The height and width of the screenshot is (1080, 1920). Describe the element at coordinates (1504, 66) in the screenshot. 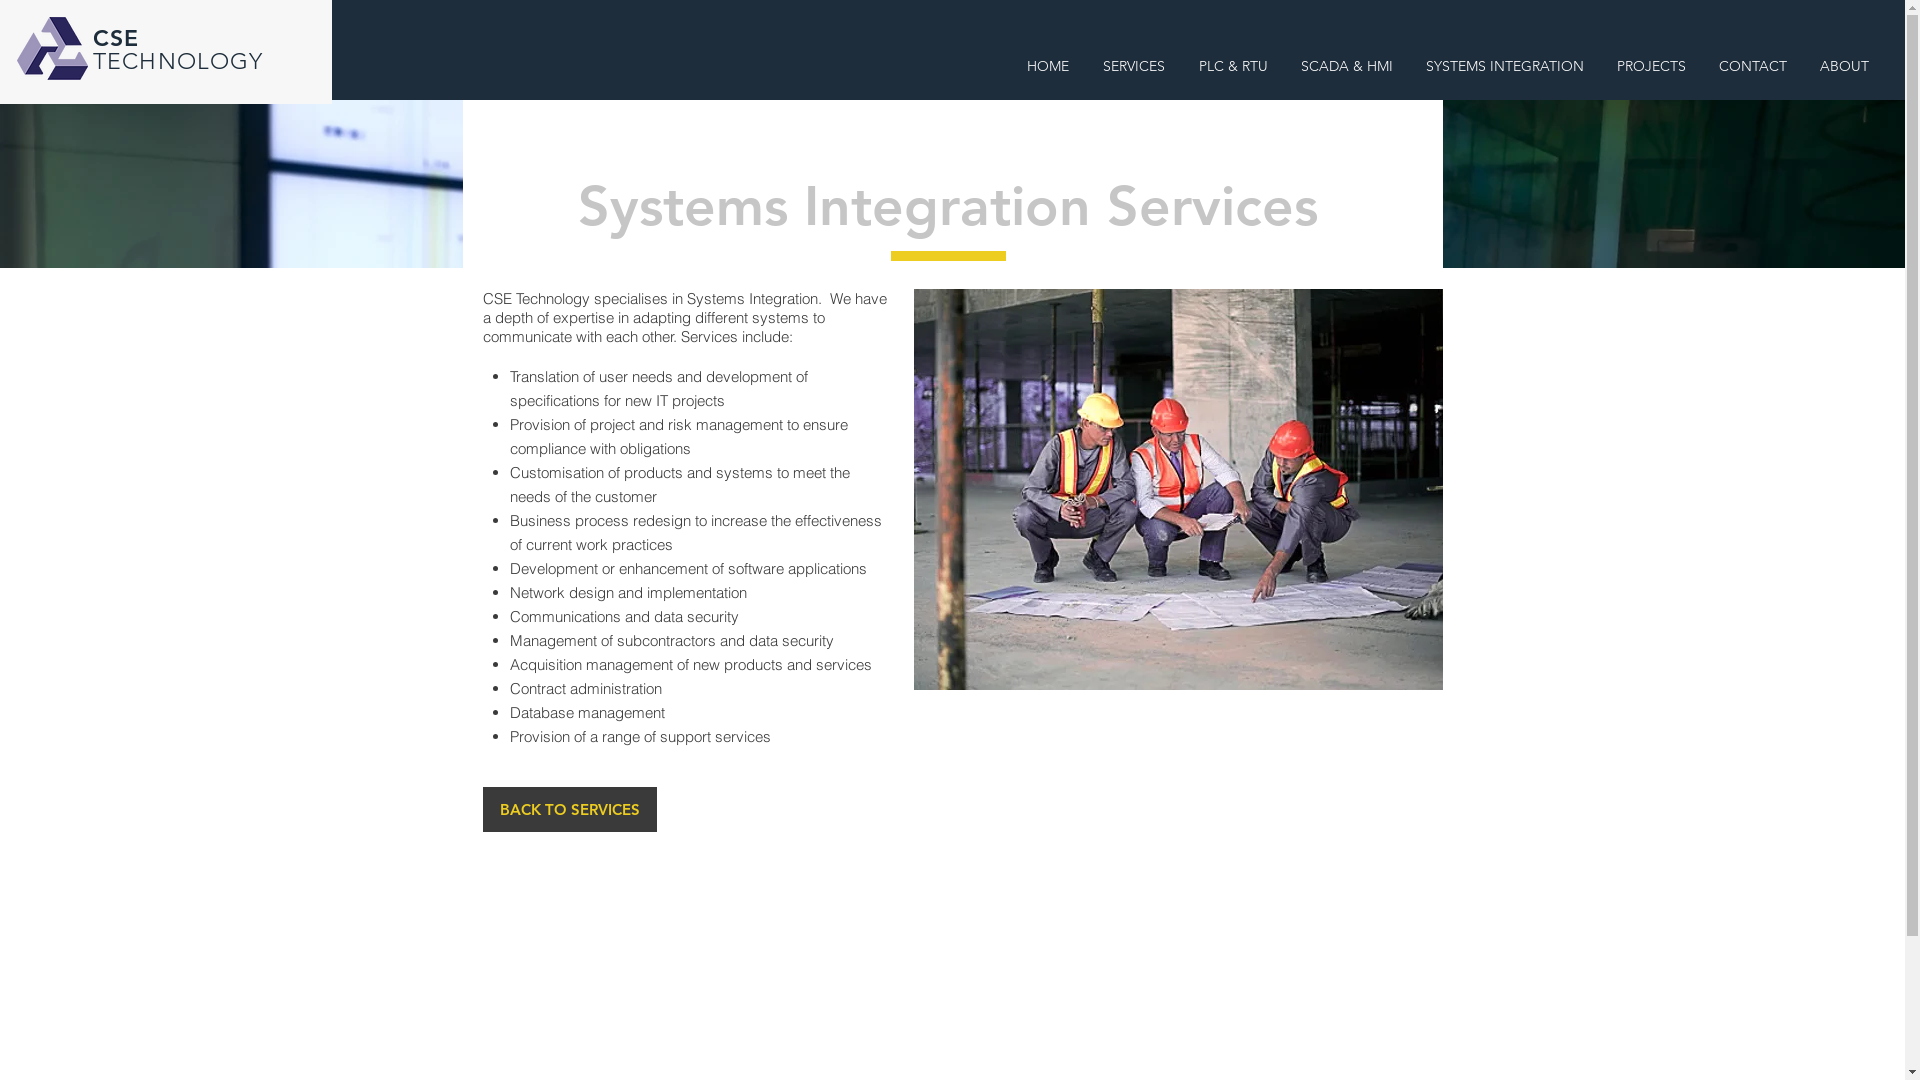

I see `SYSTEMS INTEGRATION` at that location.